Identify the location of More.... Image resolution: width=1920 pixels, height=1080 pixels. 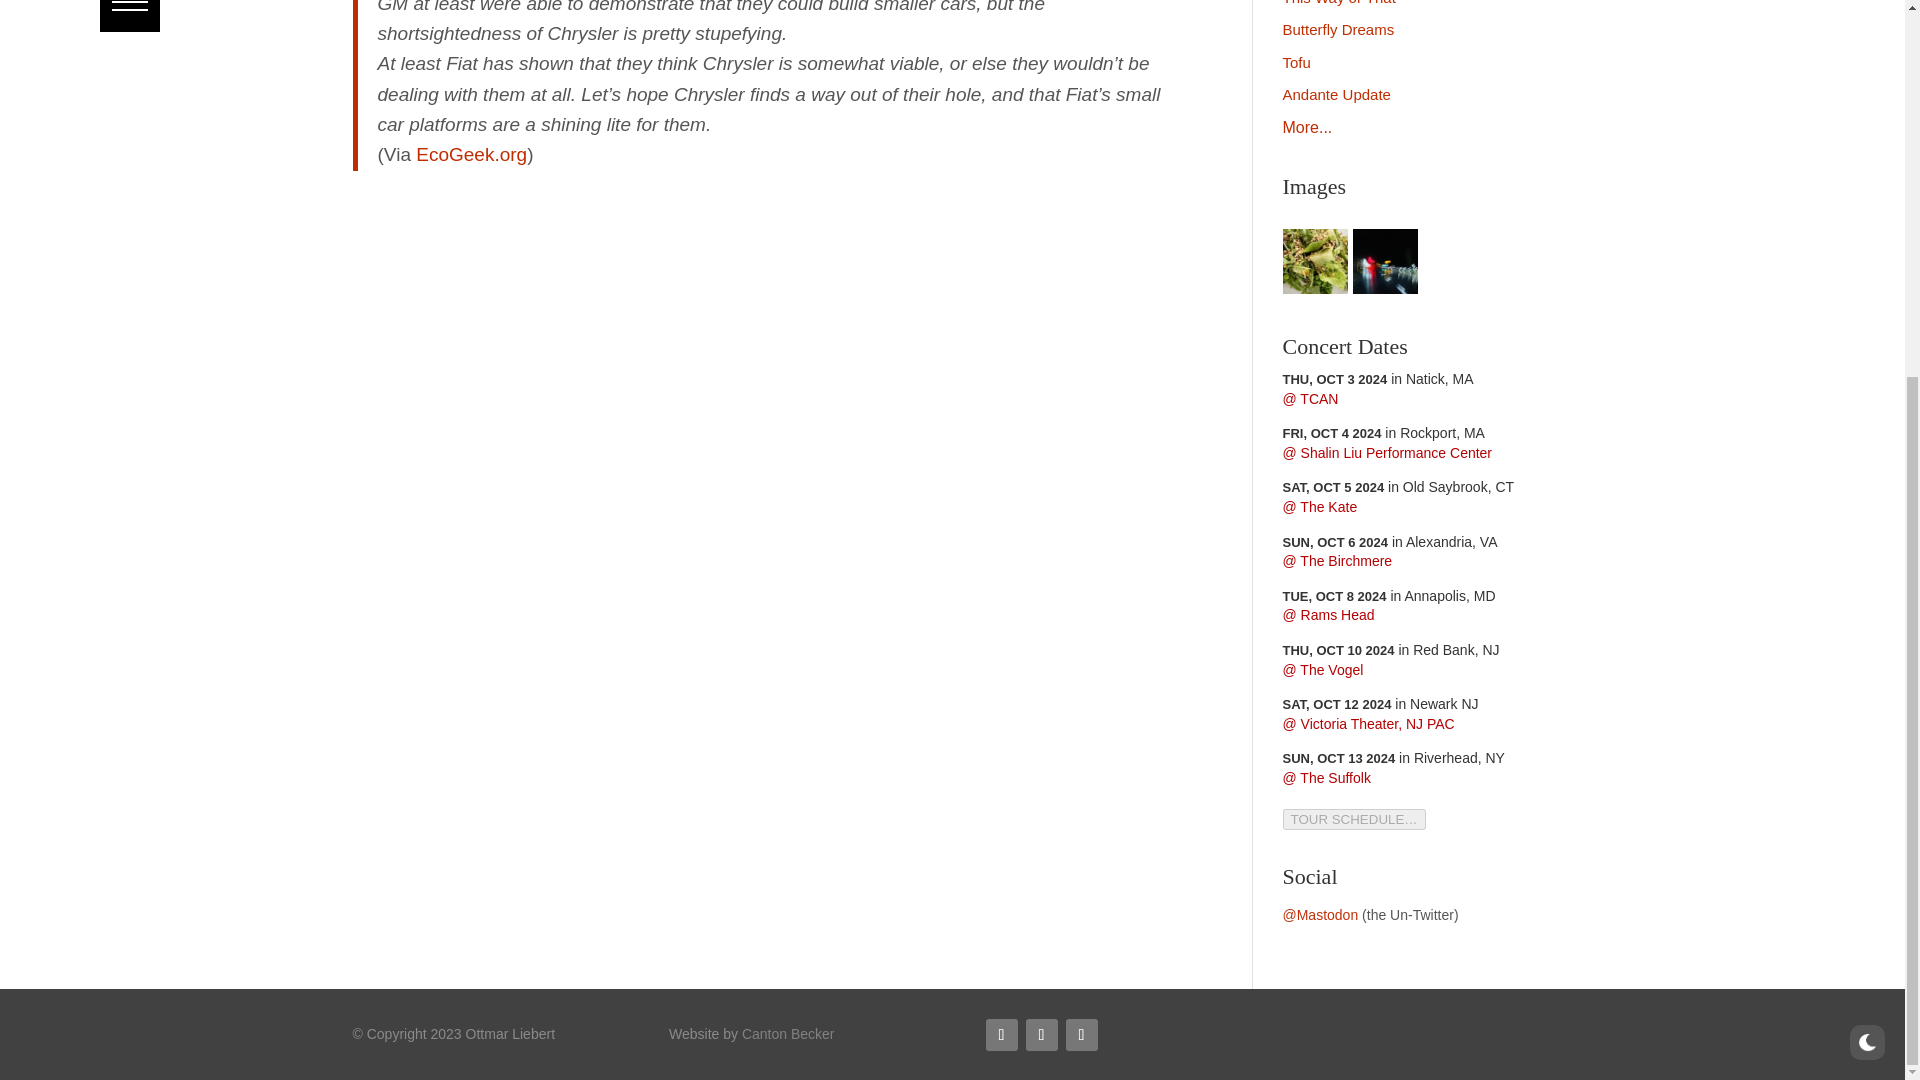
(1307, 127).